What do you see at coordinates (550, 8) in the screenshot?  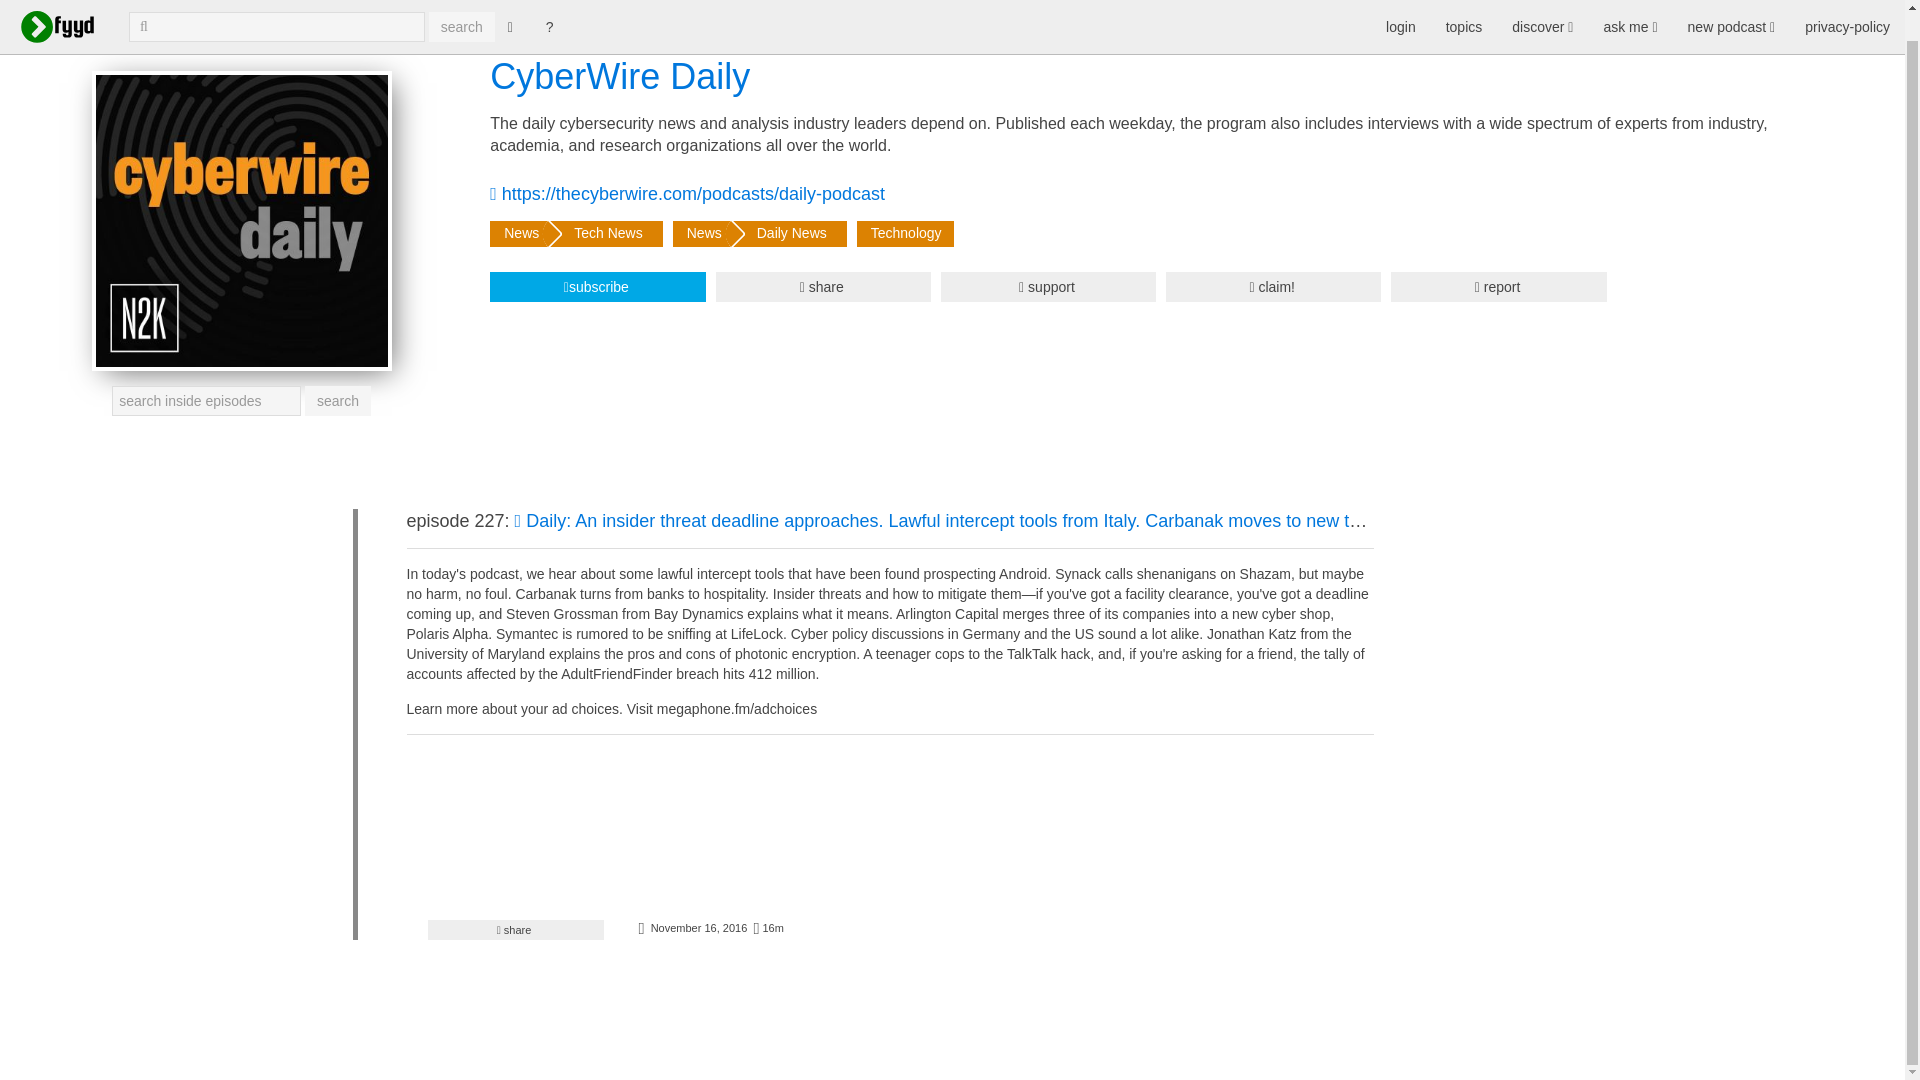 I see `?` at bounding box center [550, 8].